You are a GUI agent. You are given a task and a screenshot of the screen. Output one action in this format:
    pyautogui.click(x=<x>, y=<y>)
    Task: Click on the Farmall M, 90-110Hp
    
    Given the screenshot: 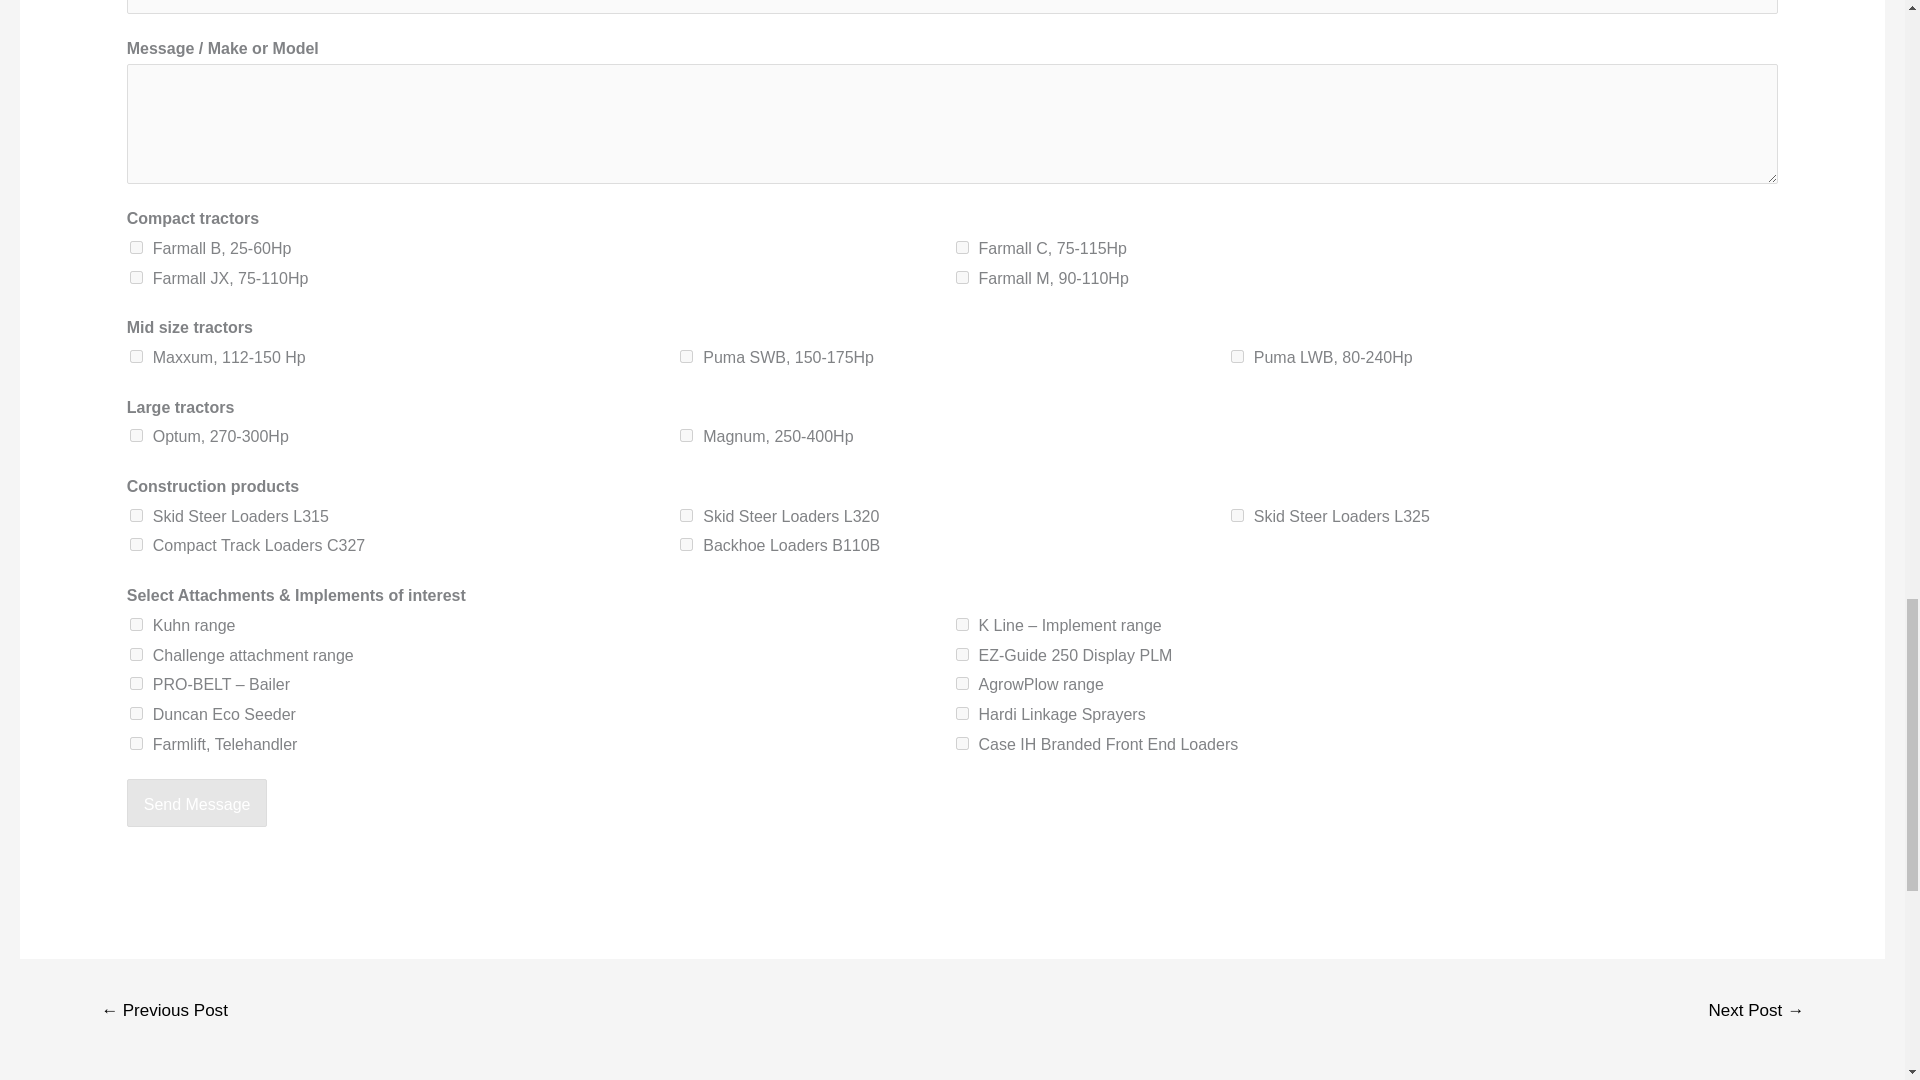 What is the action you would take?
    pyautogui.click(x=962, y=278)
    